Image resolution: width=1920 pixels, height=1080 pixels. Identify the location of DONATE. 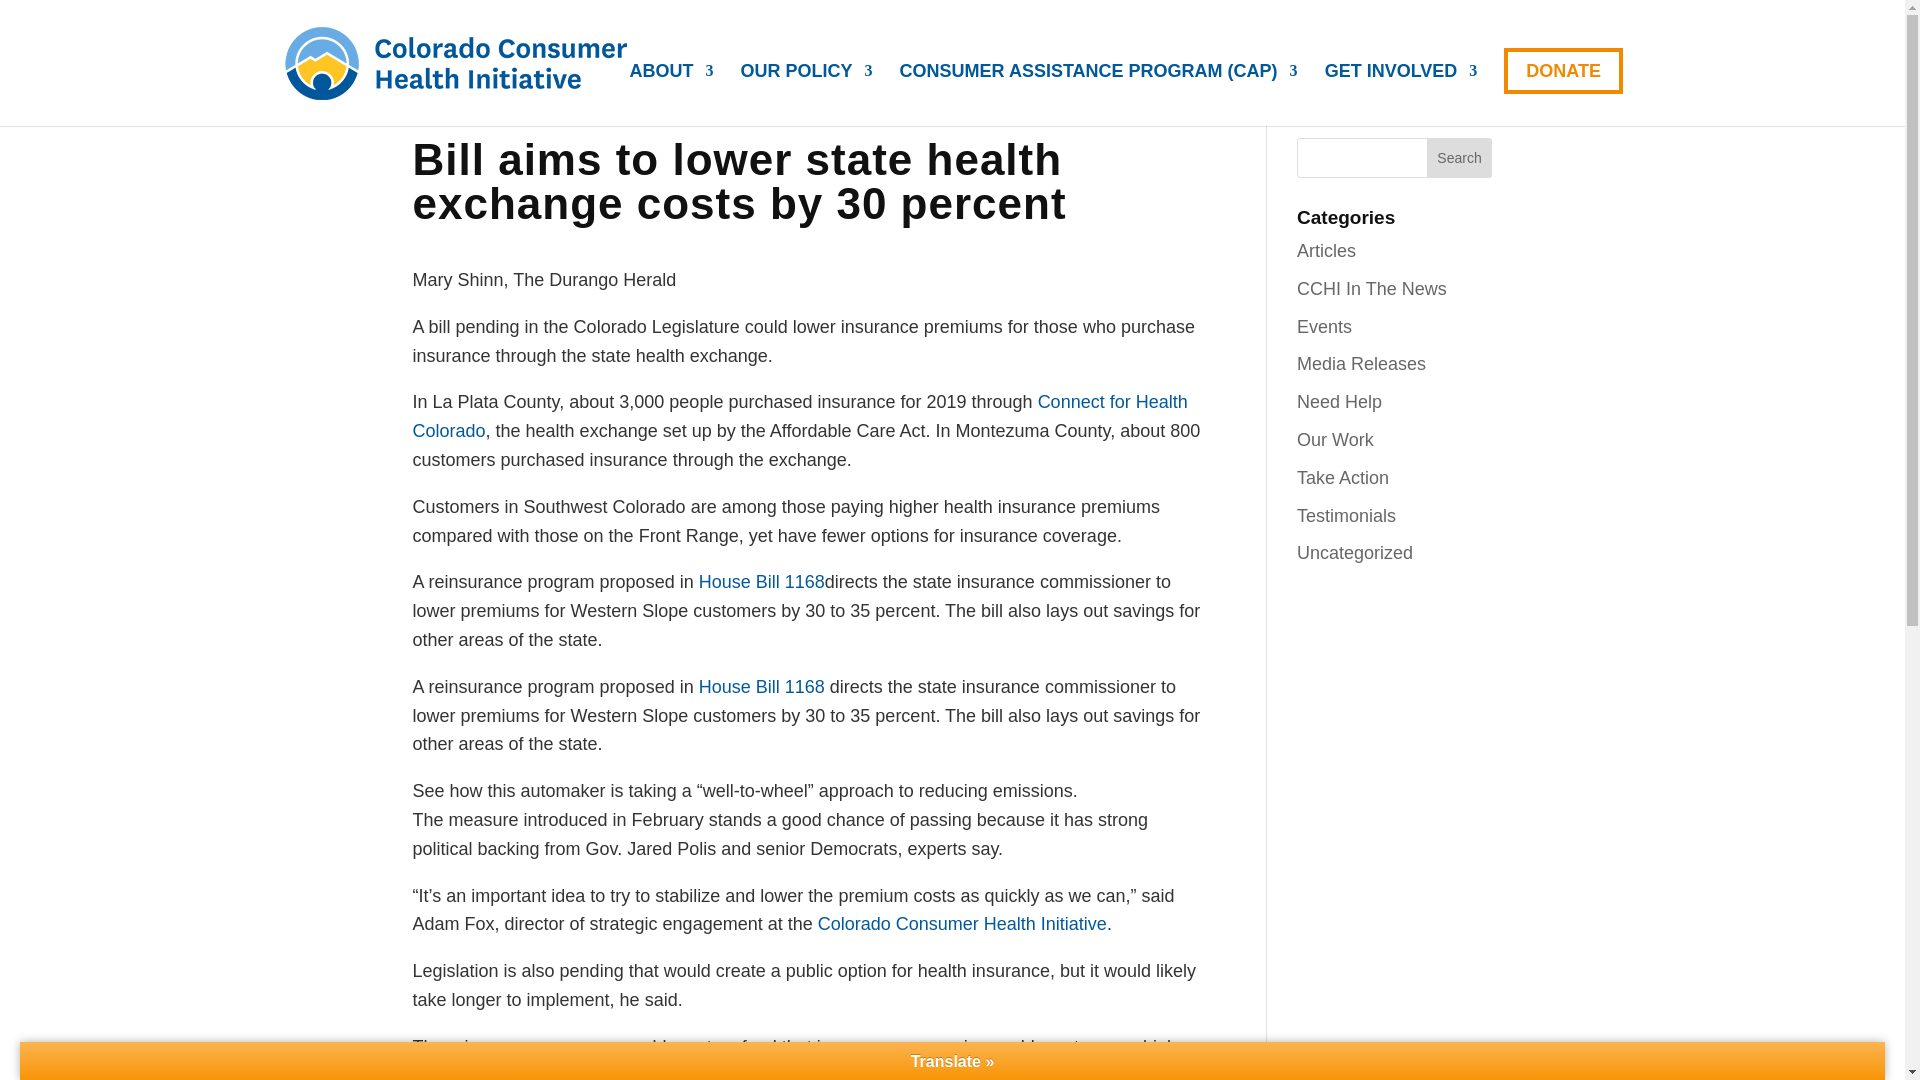
(1562, 70).